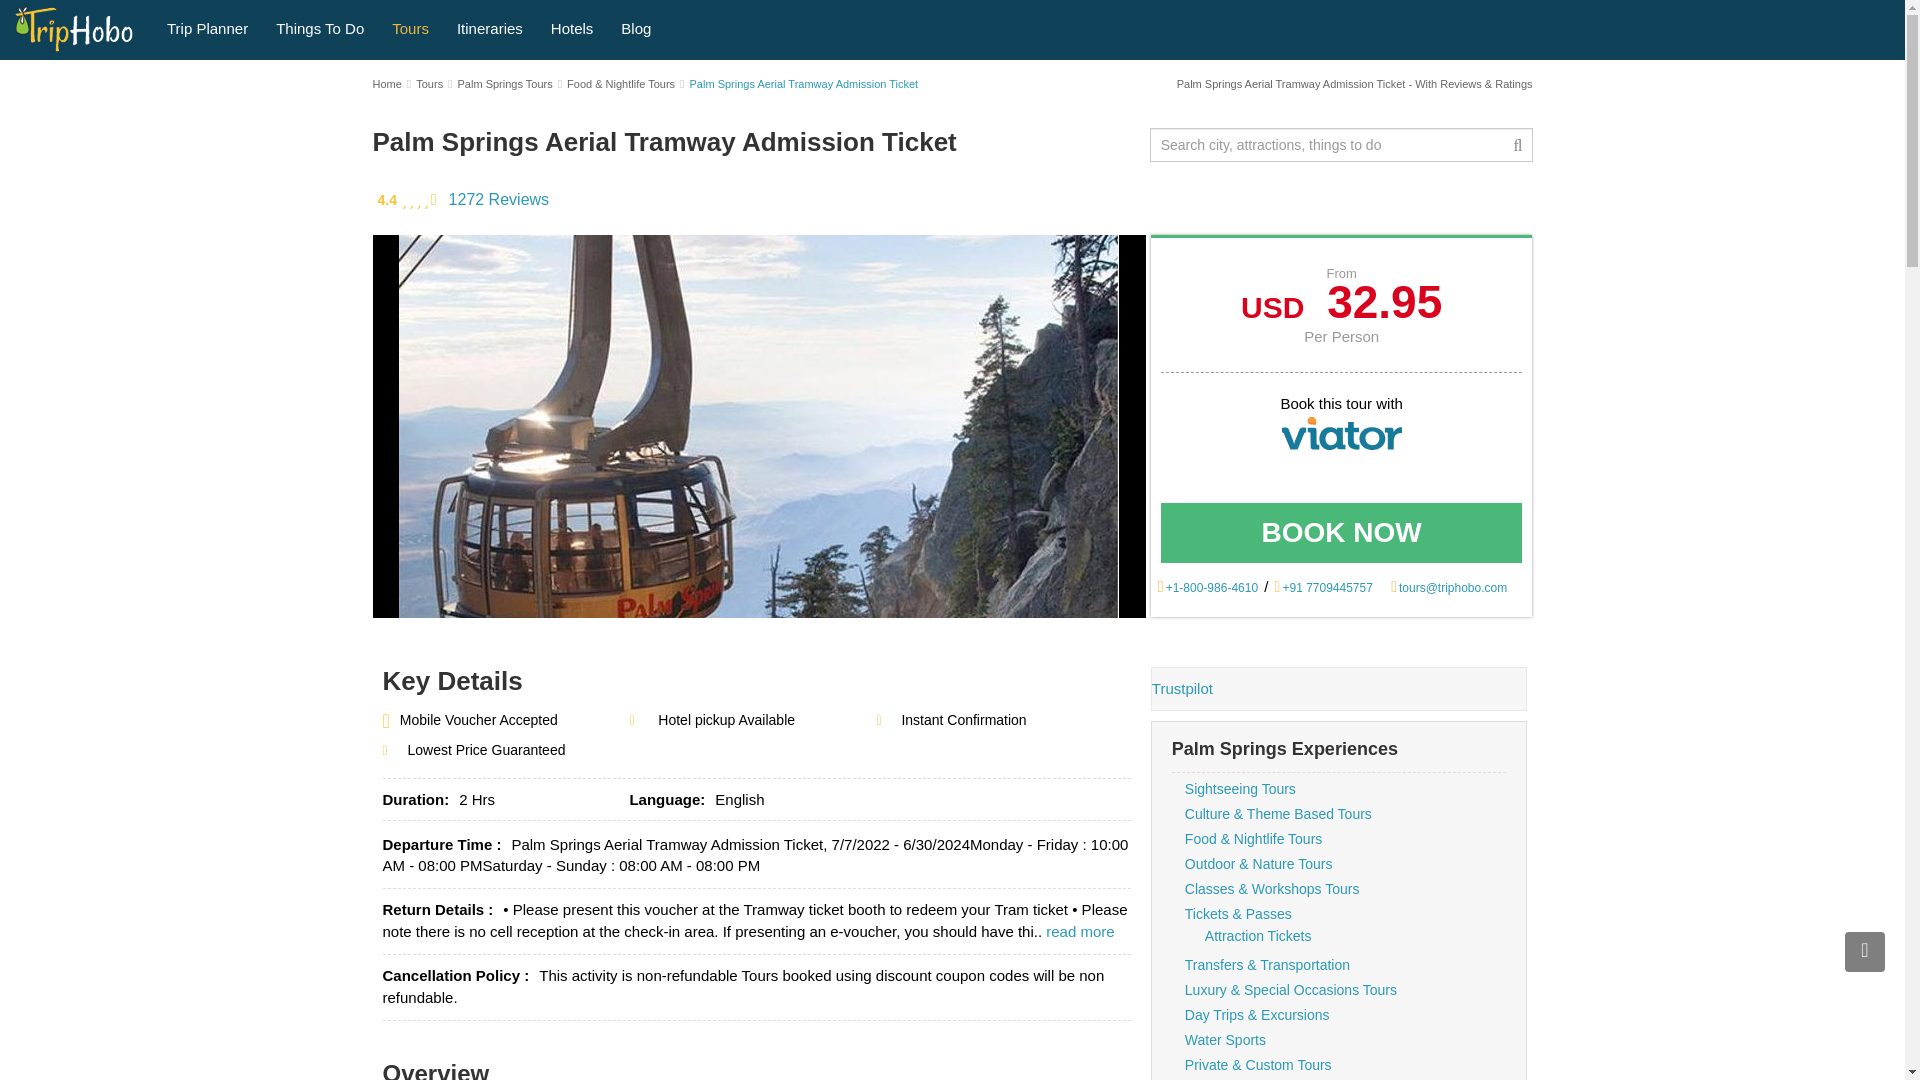 The height and width of the screenshot is (1080, 1920). I want to click on Destinations, so click(320, 27).